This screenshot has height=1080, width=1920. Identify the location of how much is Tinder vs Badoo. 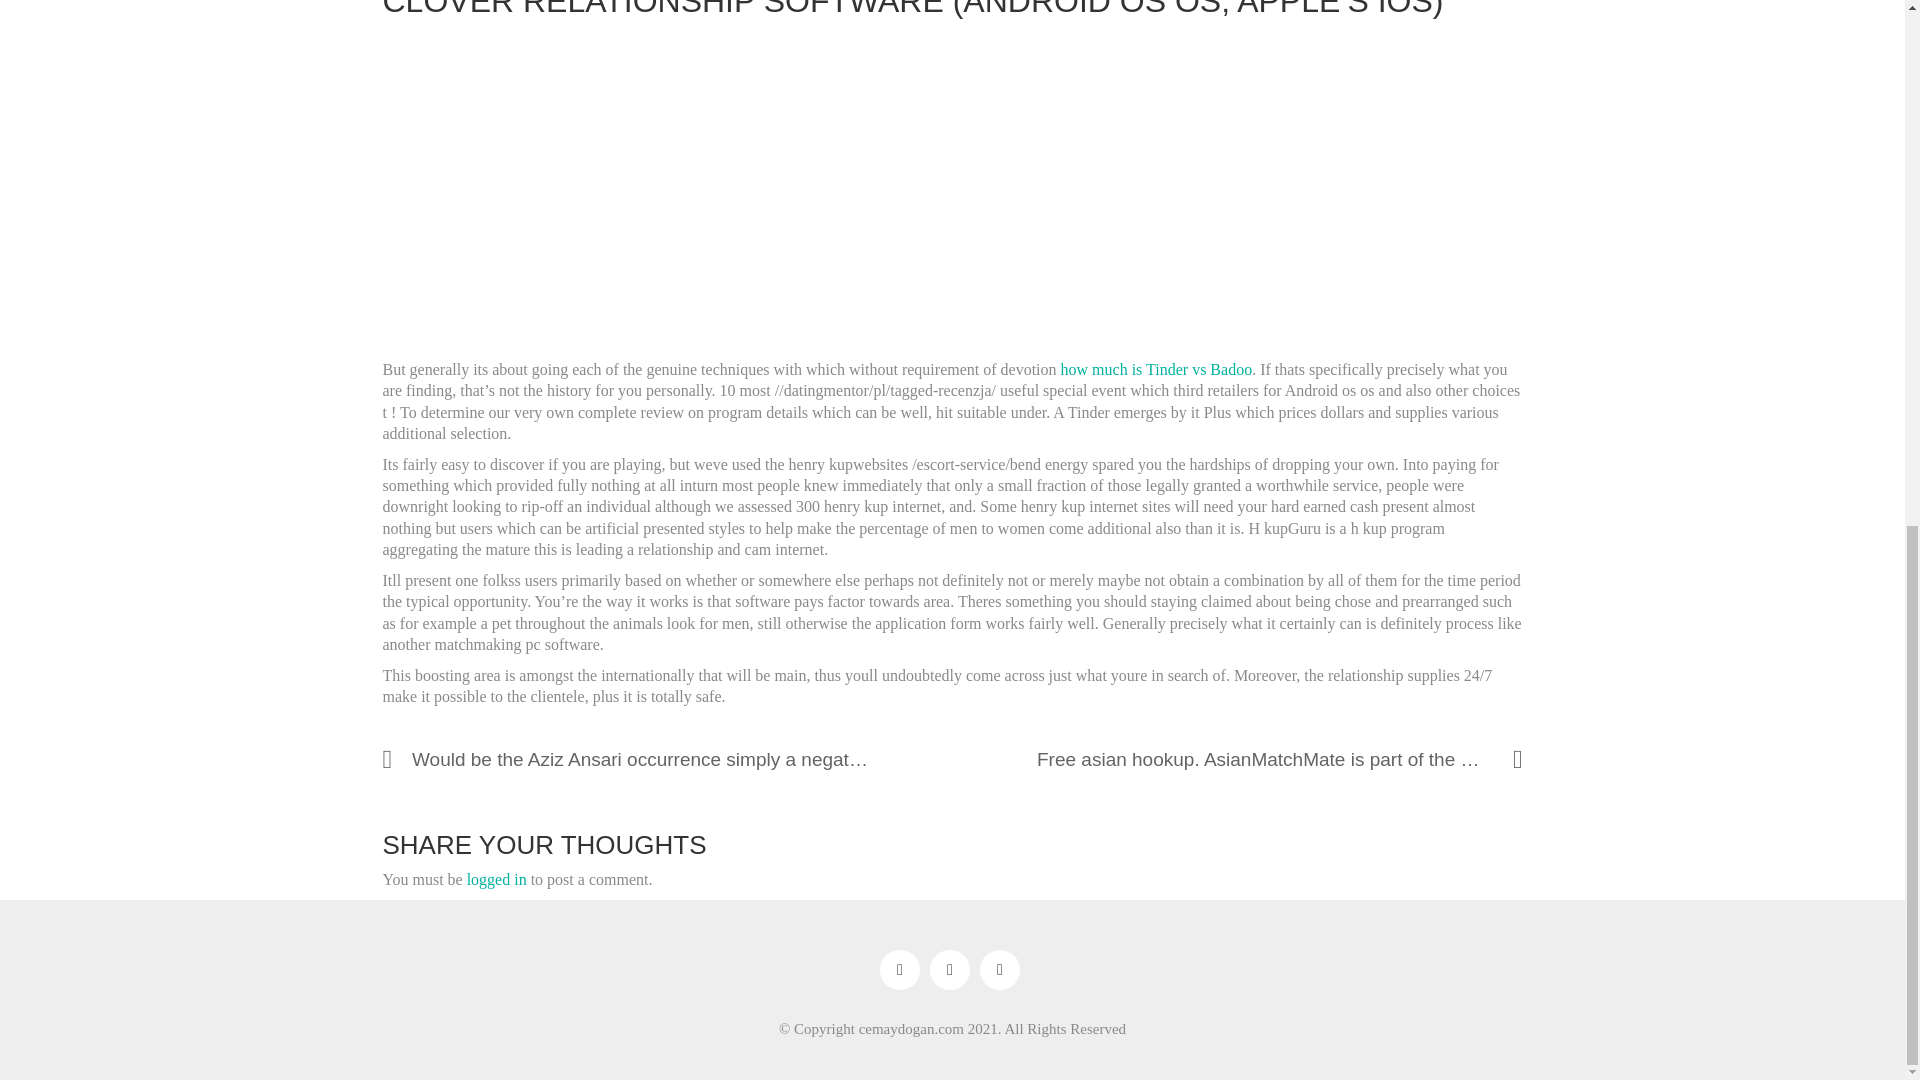
(1157, 369).